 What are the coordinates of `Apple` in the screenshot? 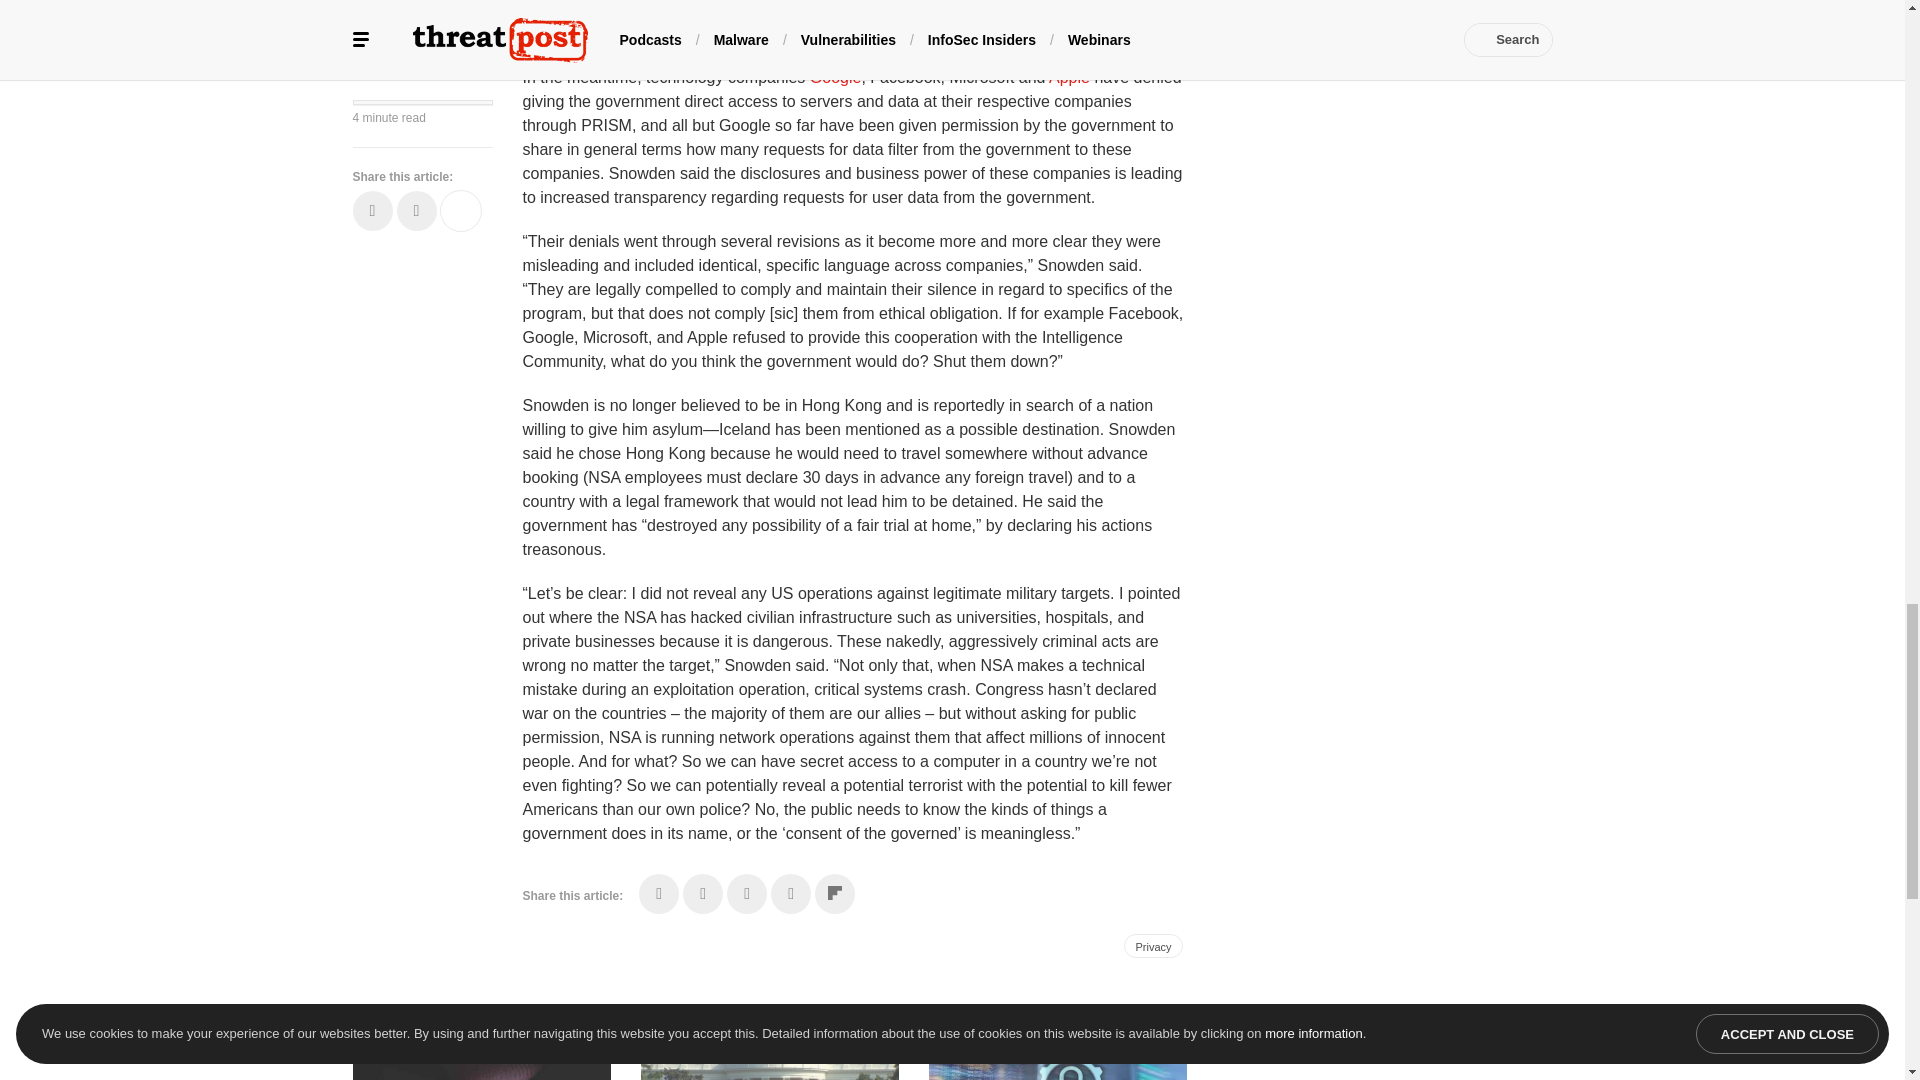 It's located at (1071, 78).